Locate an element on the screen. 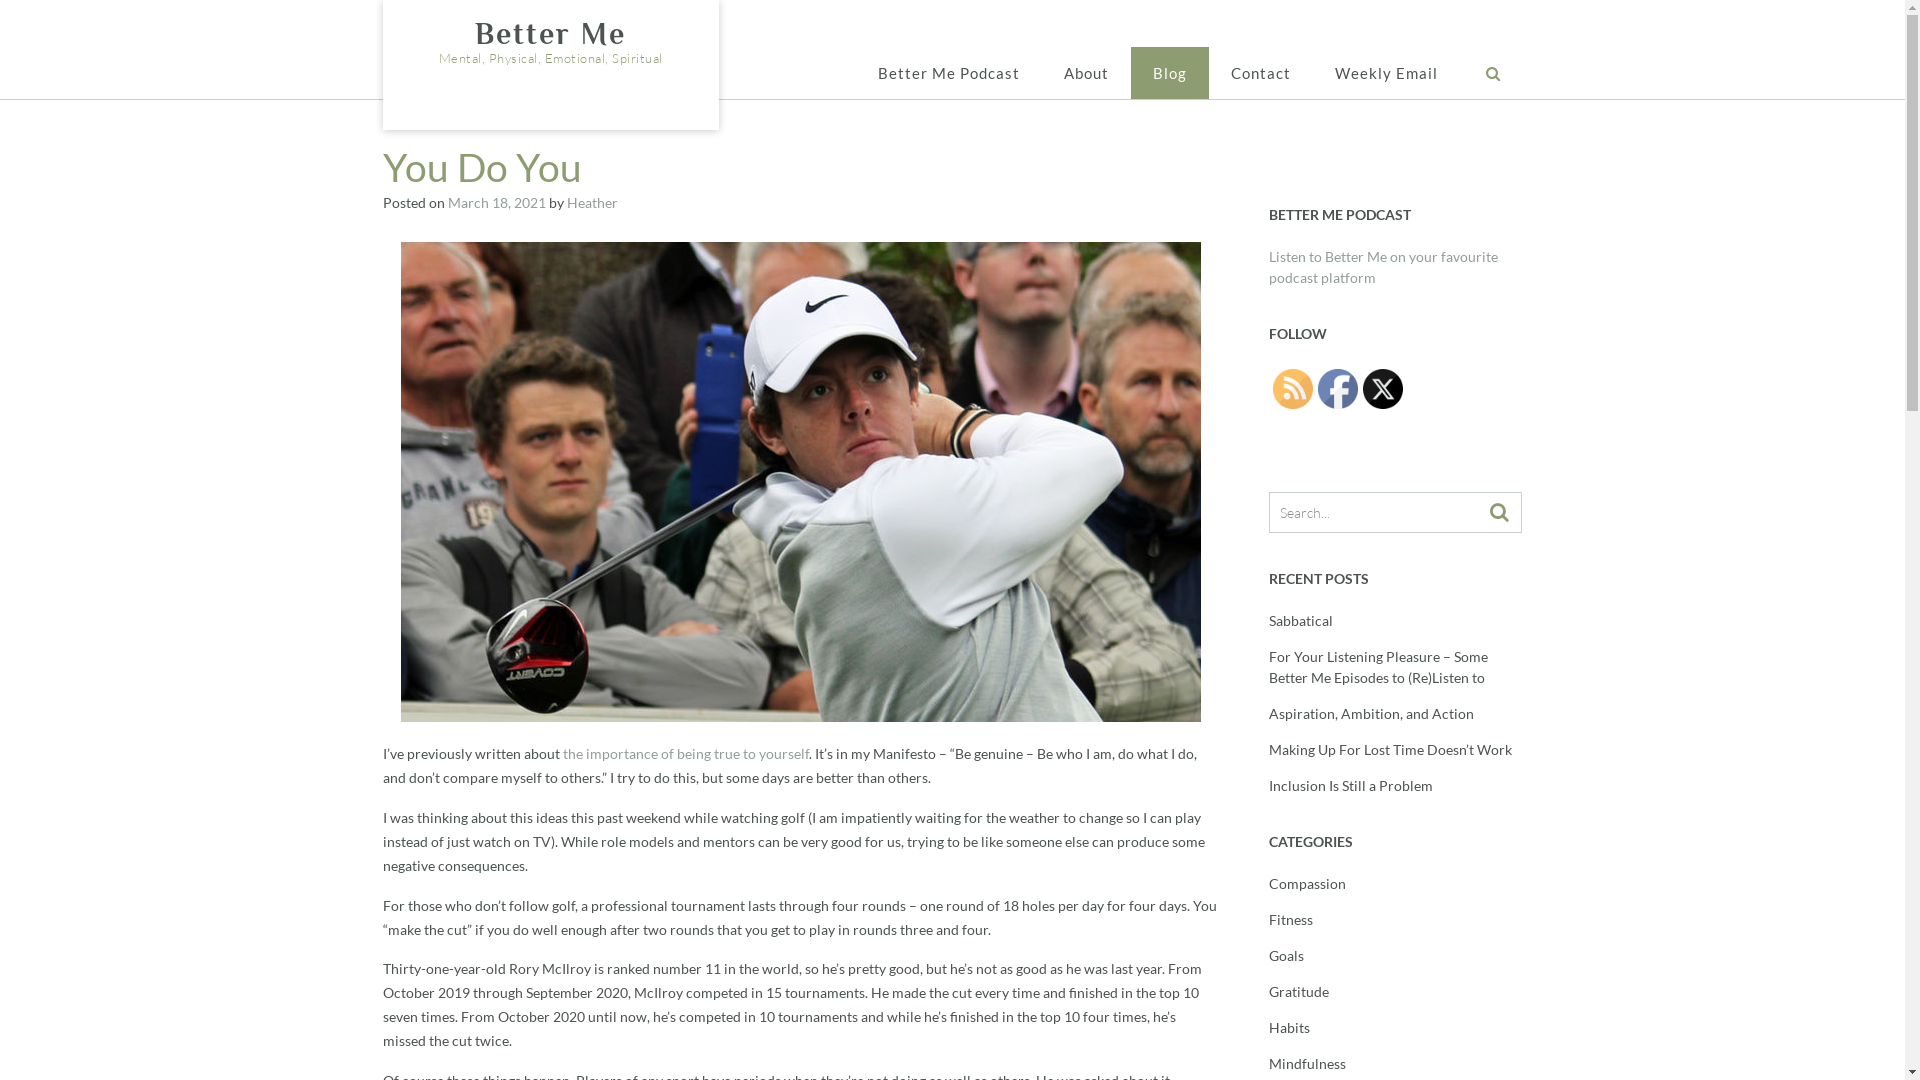  About is located at coordinates (1086, 73).